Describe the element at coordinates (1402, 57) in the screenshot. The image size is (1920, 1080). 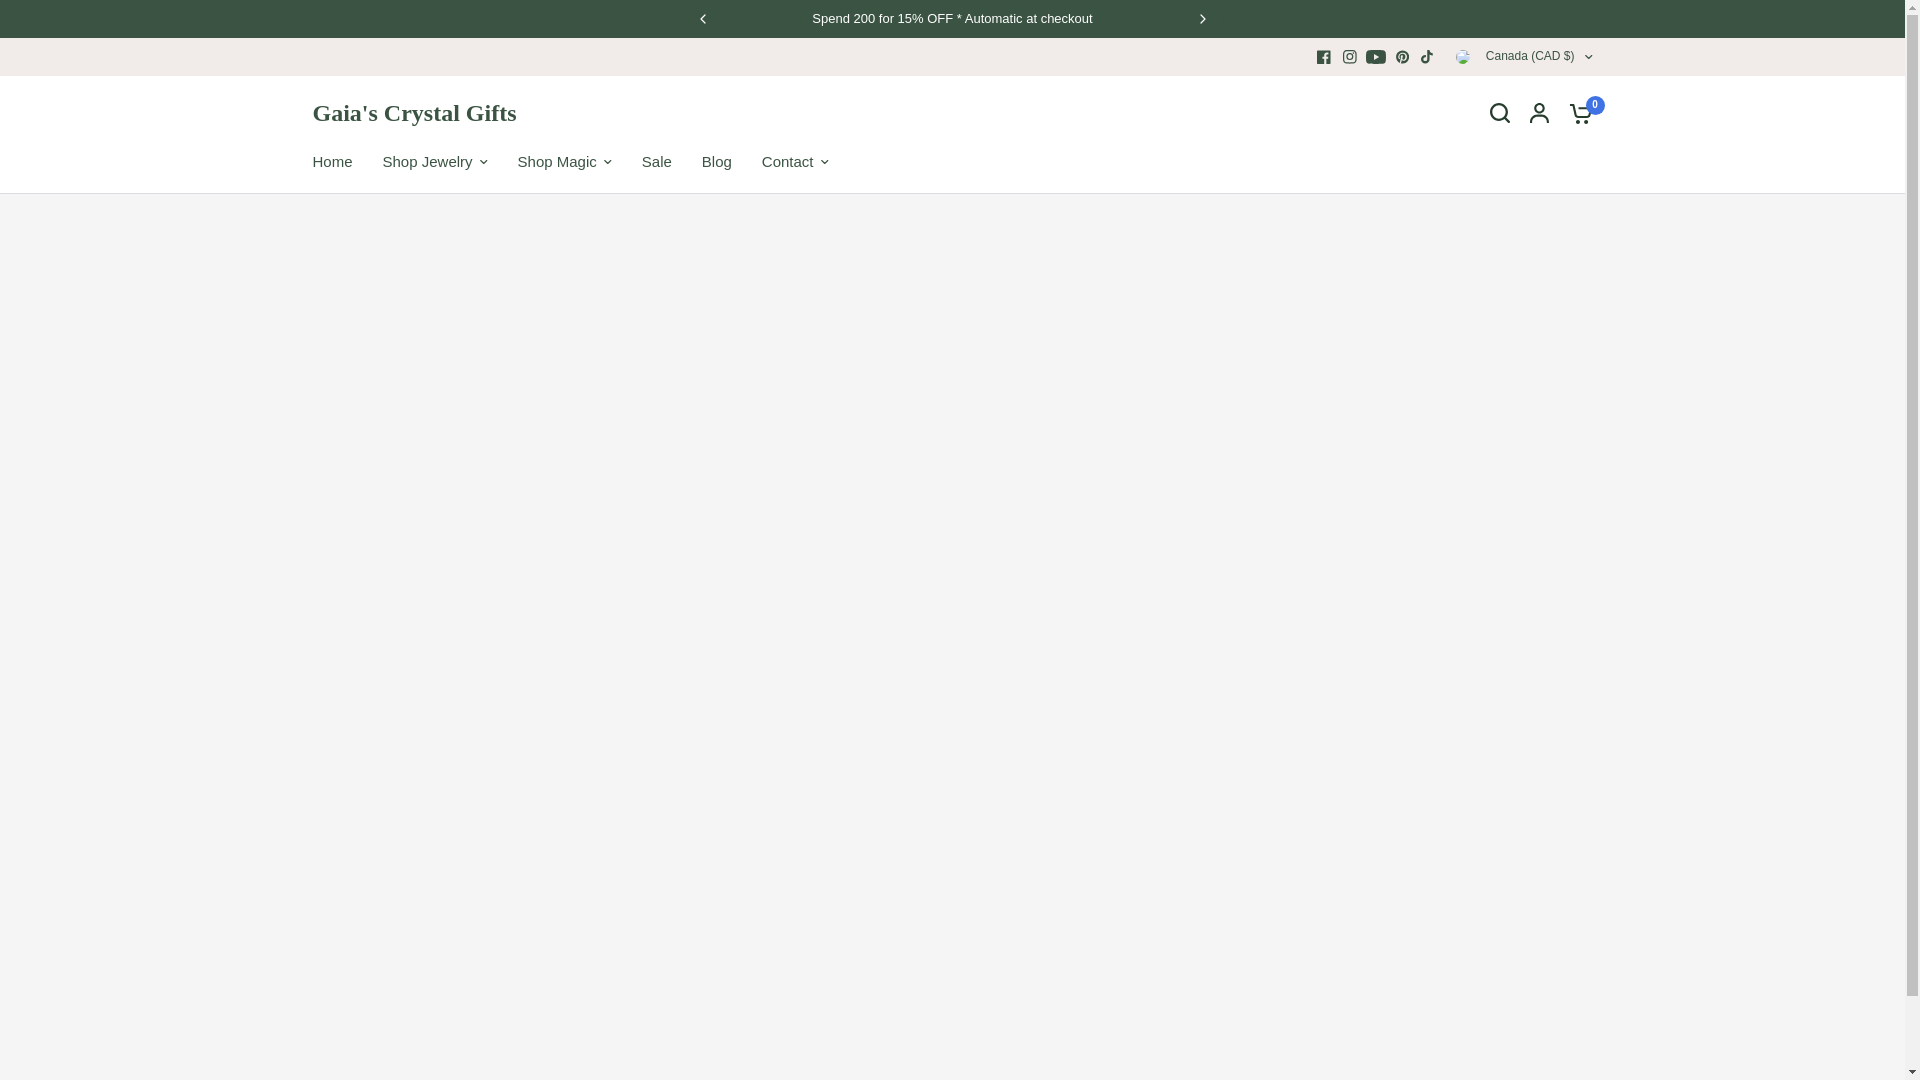
I see `Pinterest` at that location.